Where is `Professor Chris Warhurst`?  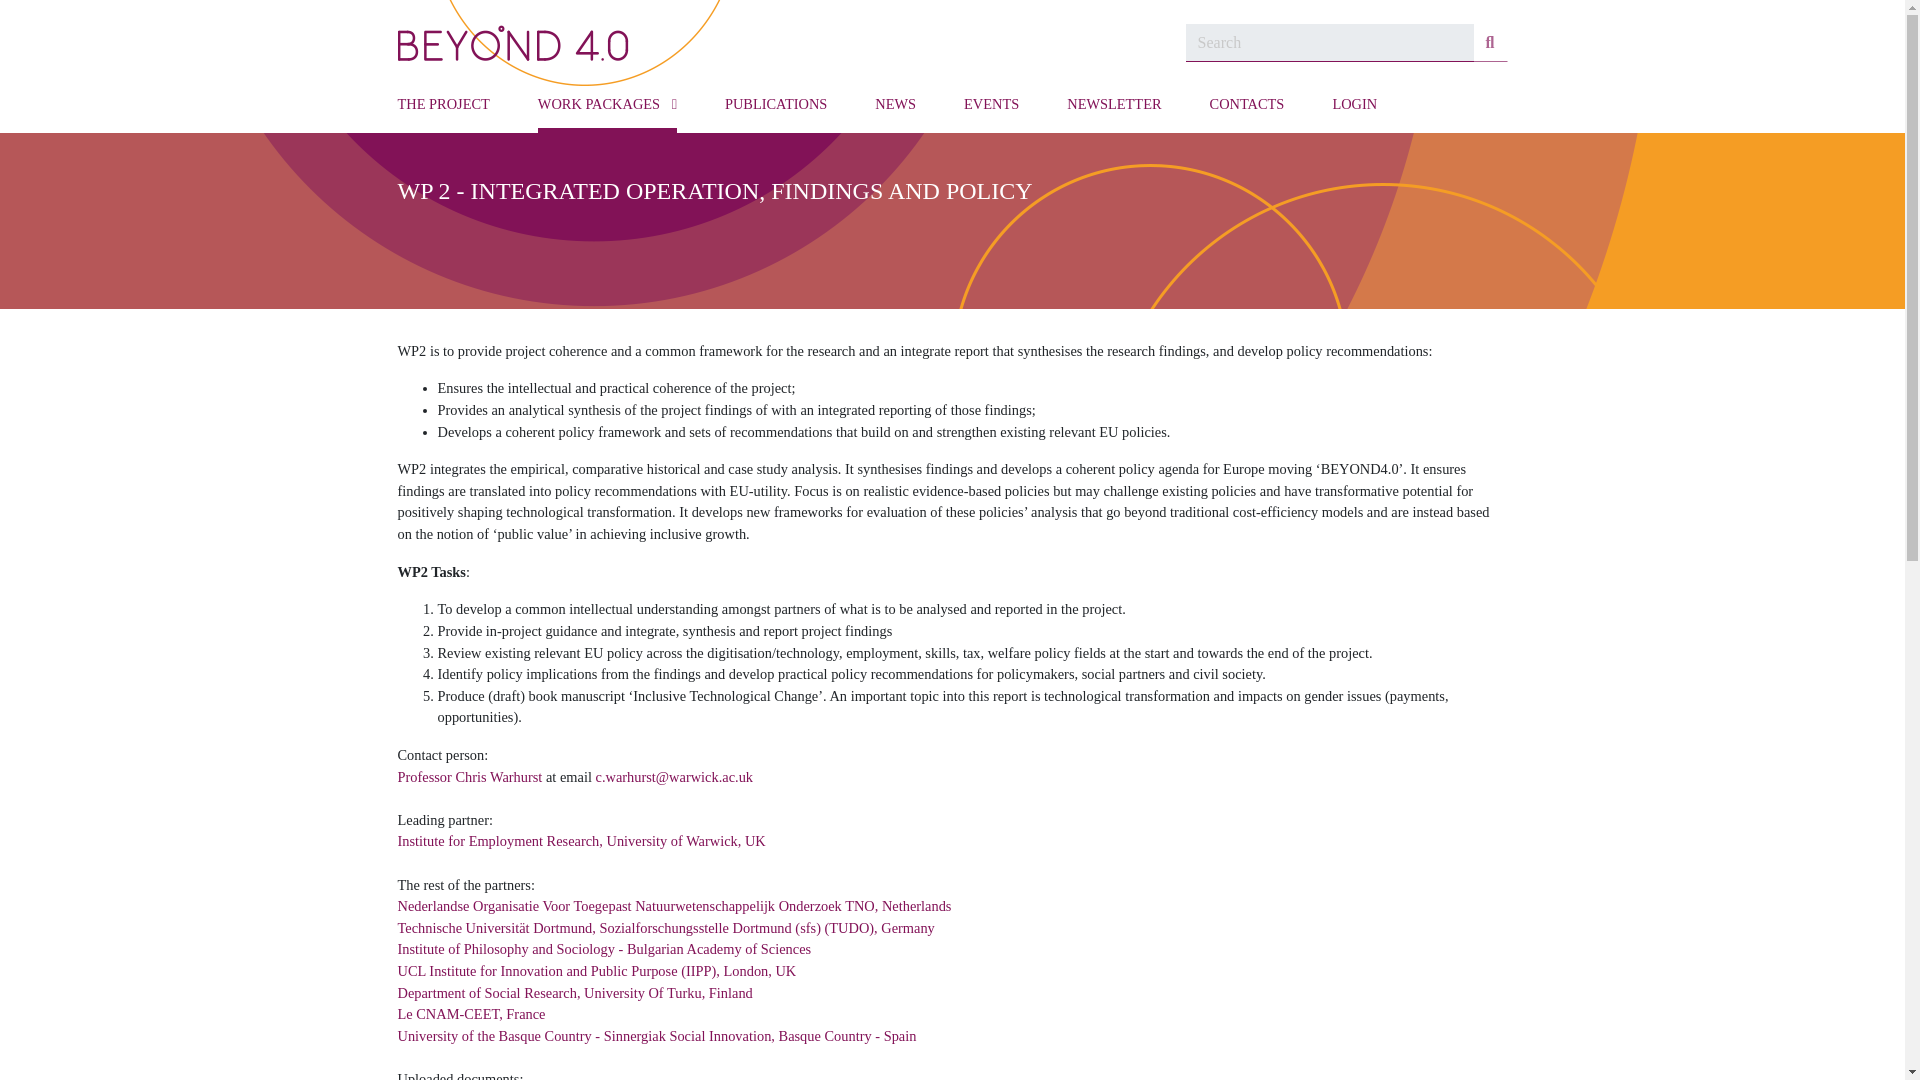 Professor Chris Warhurst is located at coordinates (470, 776).